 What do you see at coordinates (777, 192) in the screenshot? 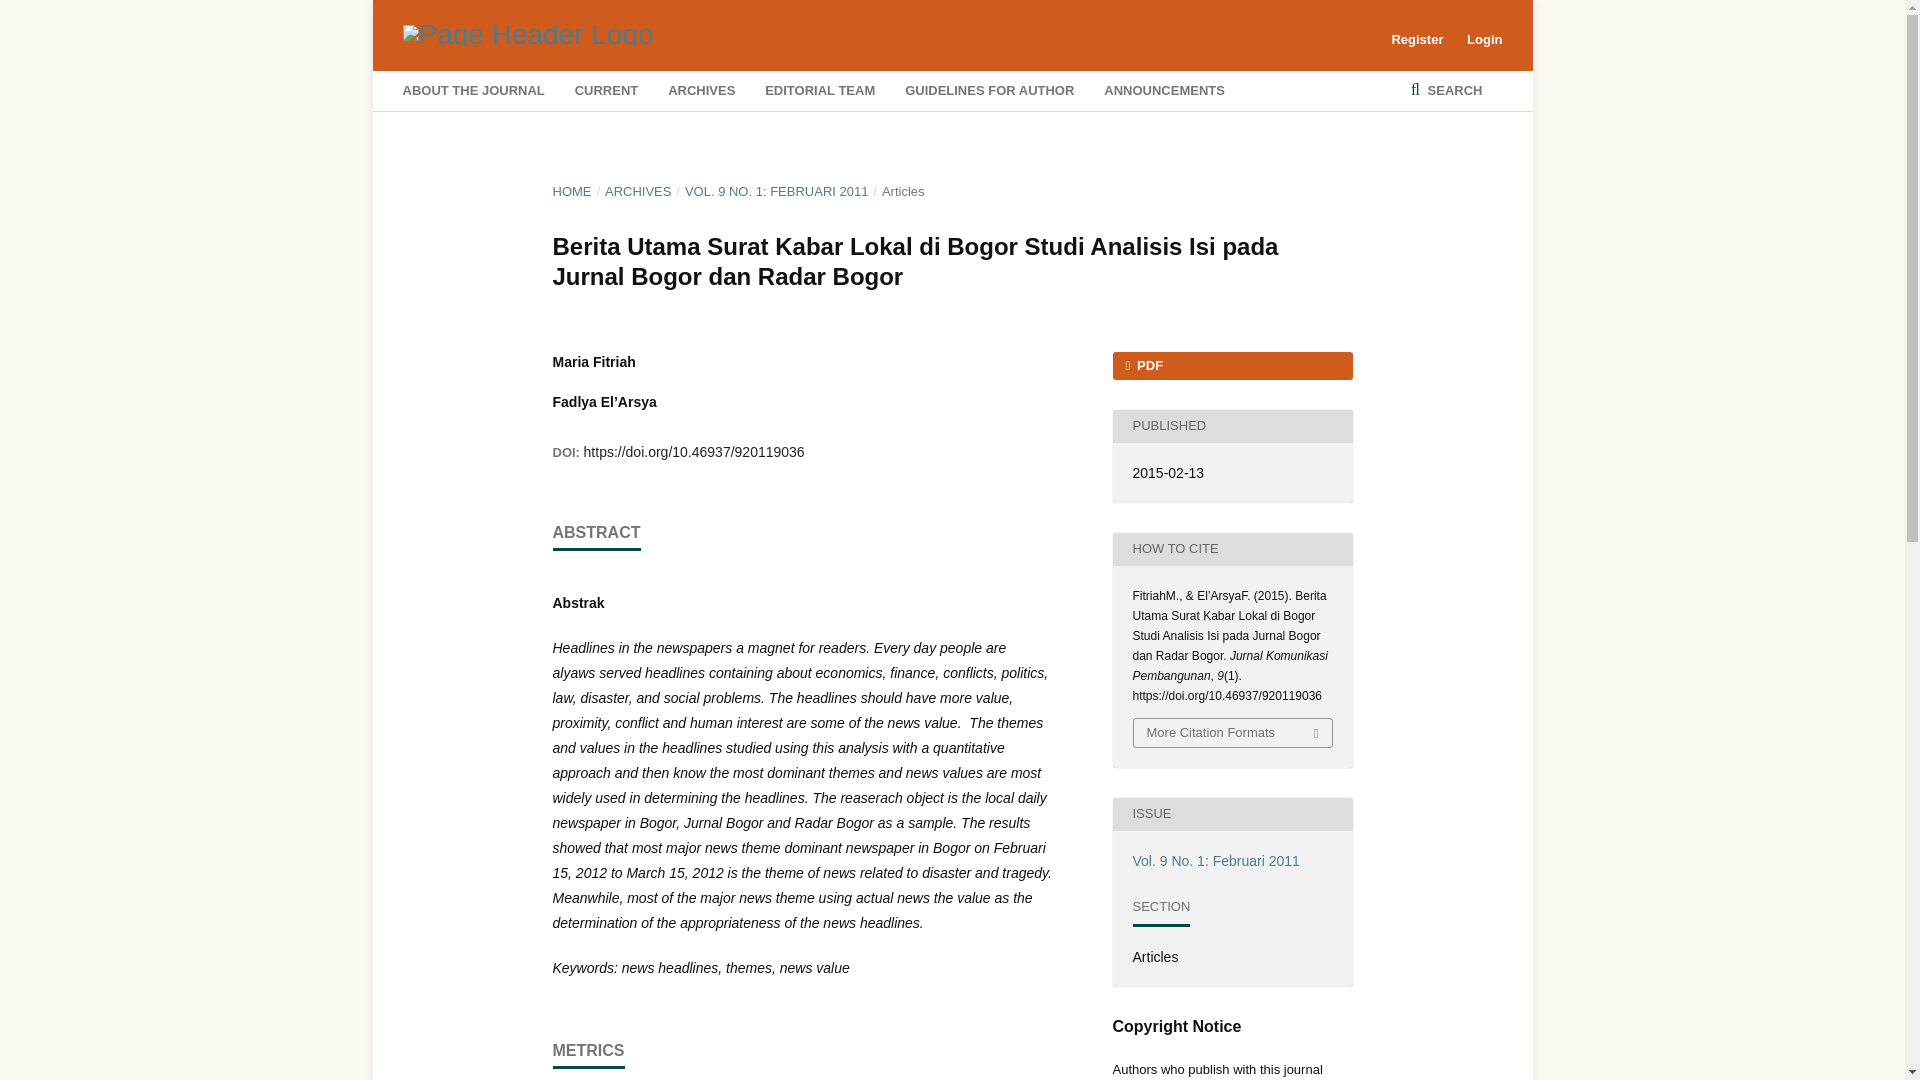
I see `VOL. 9 NO. 1: FEBRUARI 2011` at bounding box center [777, 192].